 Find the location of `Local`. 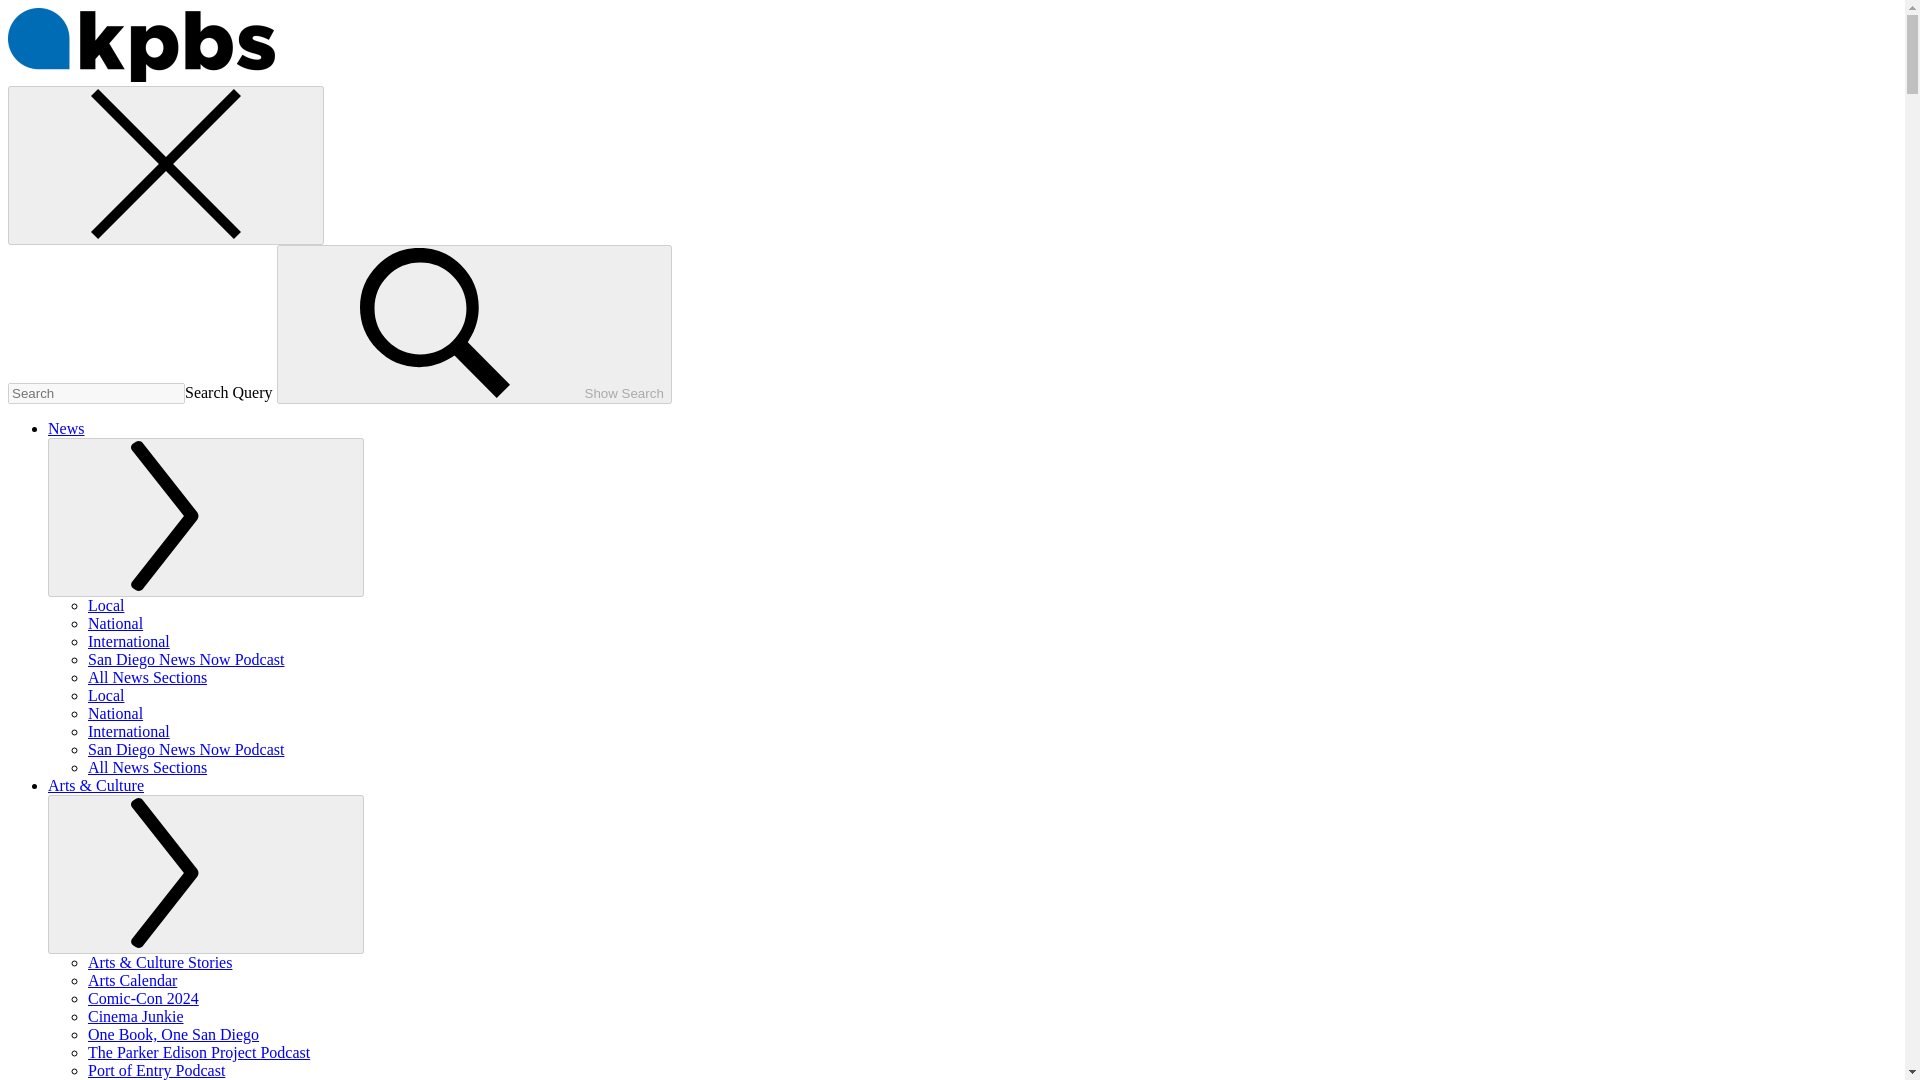

Local is located at coordinates (106, 606).